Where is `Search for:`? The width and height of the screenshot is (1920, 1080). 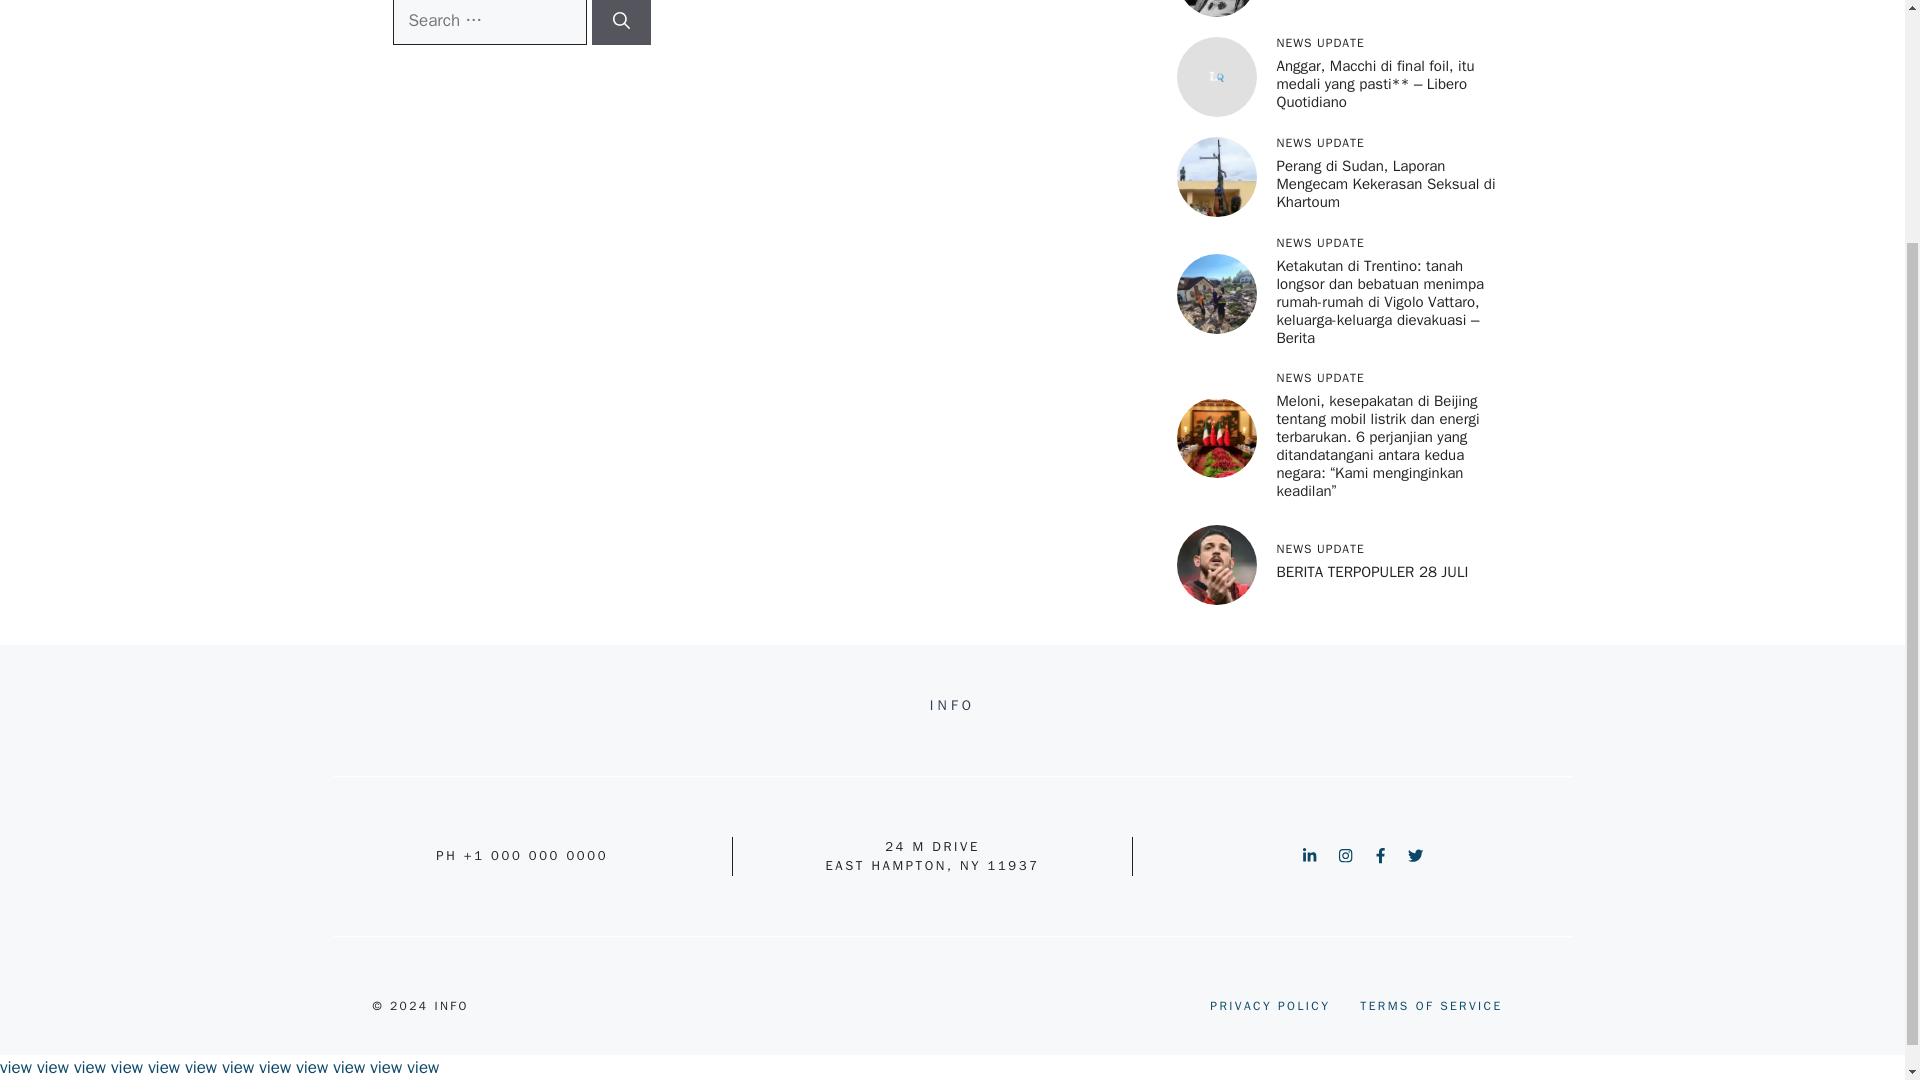
Search for: is located at coordinates (488, 22).